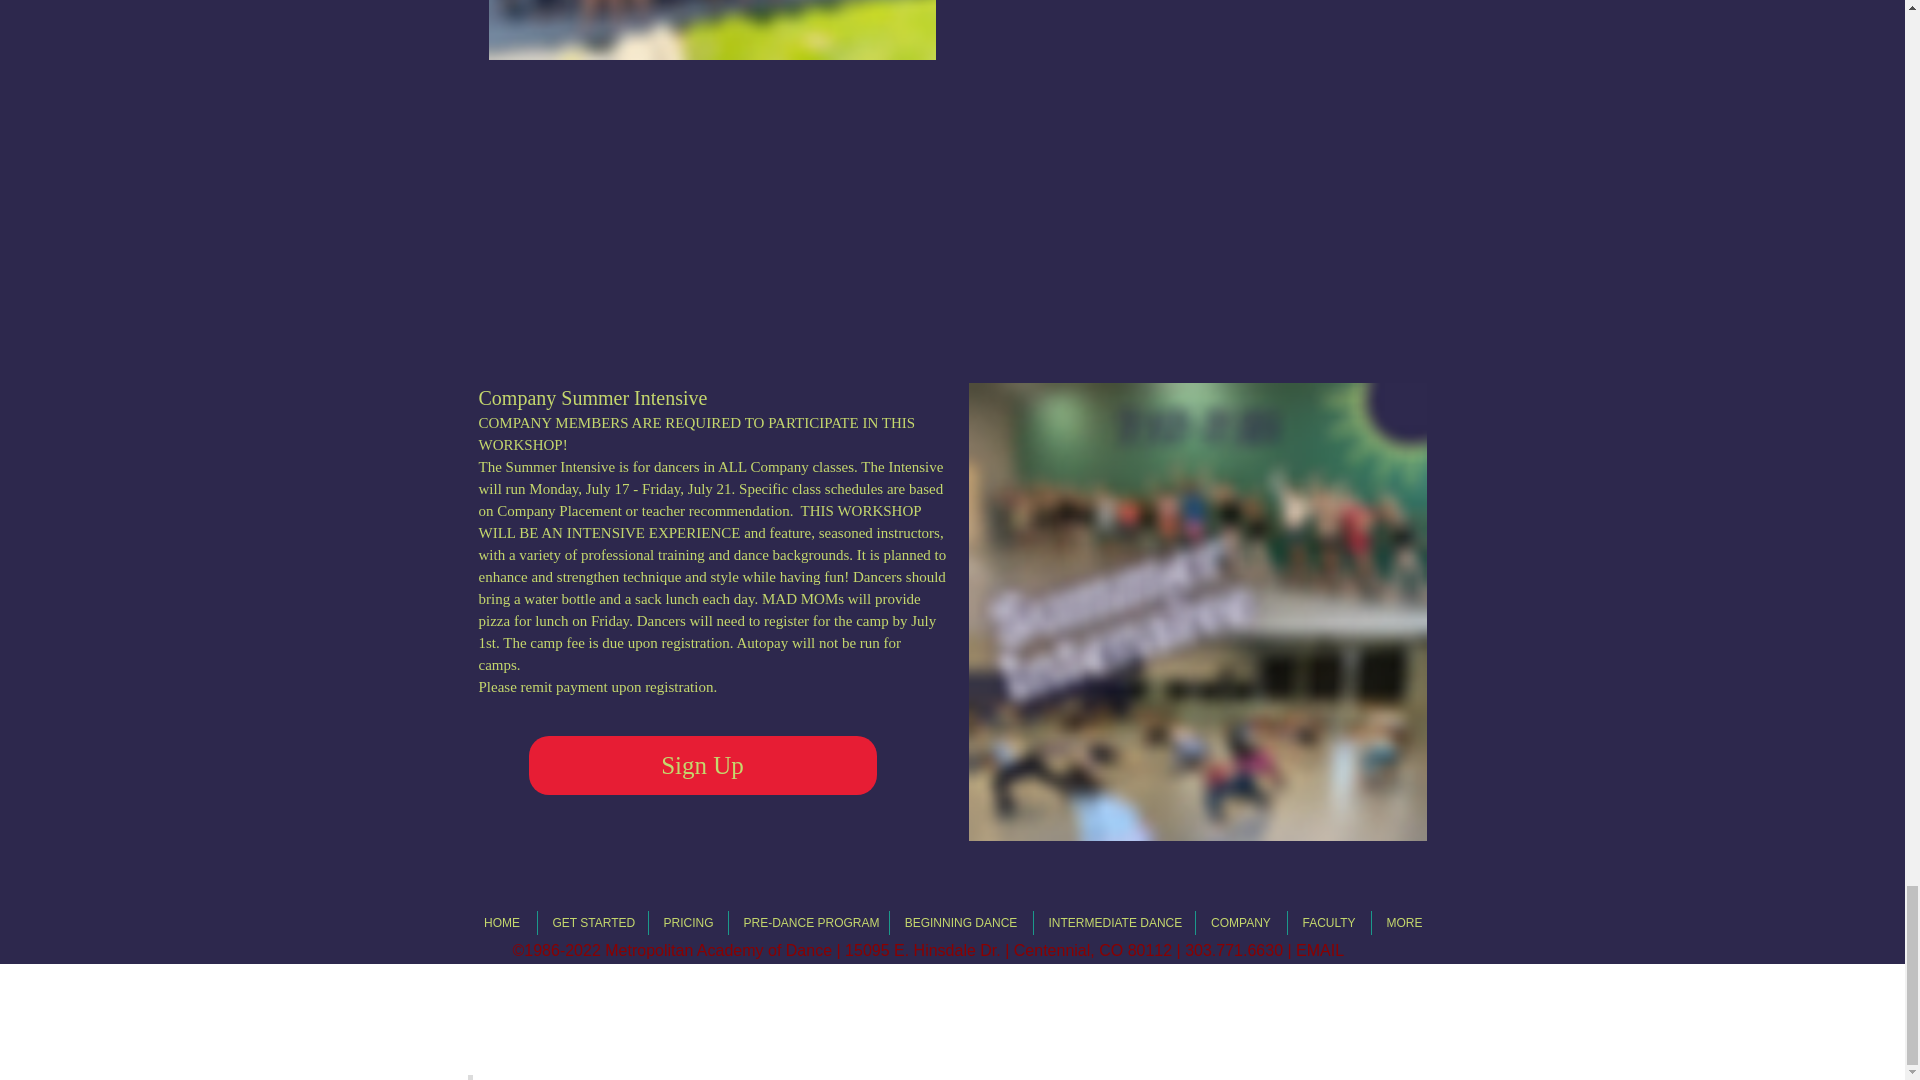 This screenshot has width=1920, height=1080. Describe the element at coordinates (1114, 923) in the screenshot. I see `INTERMEDIATE DANCE` at that location.